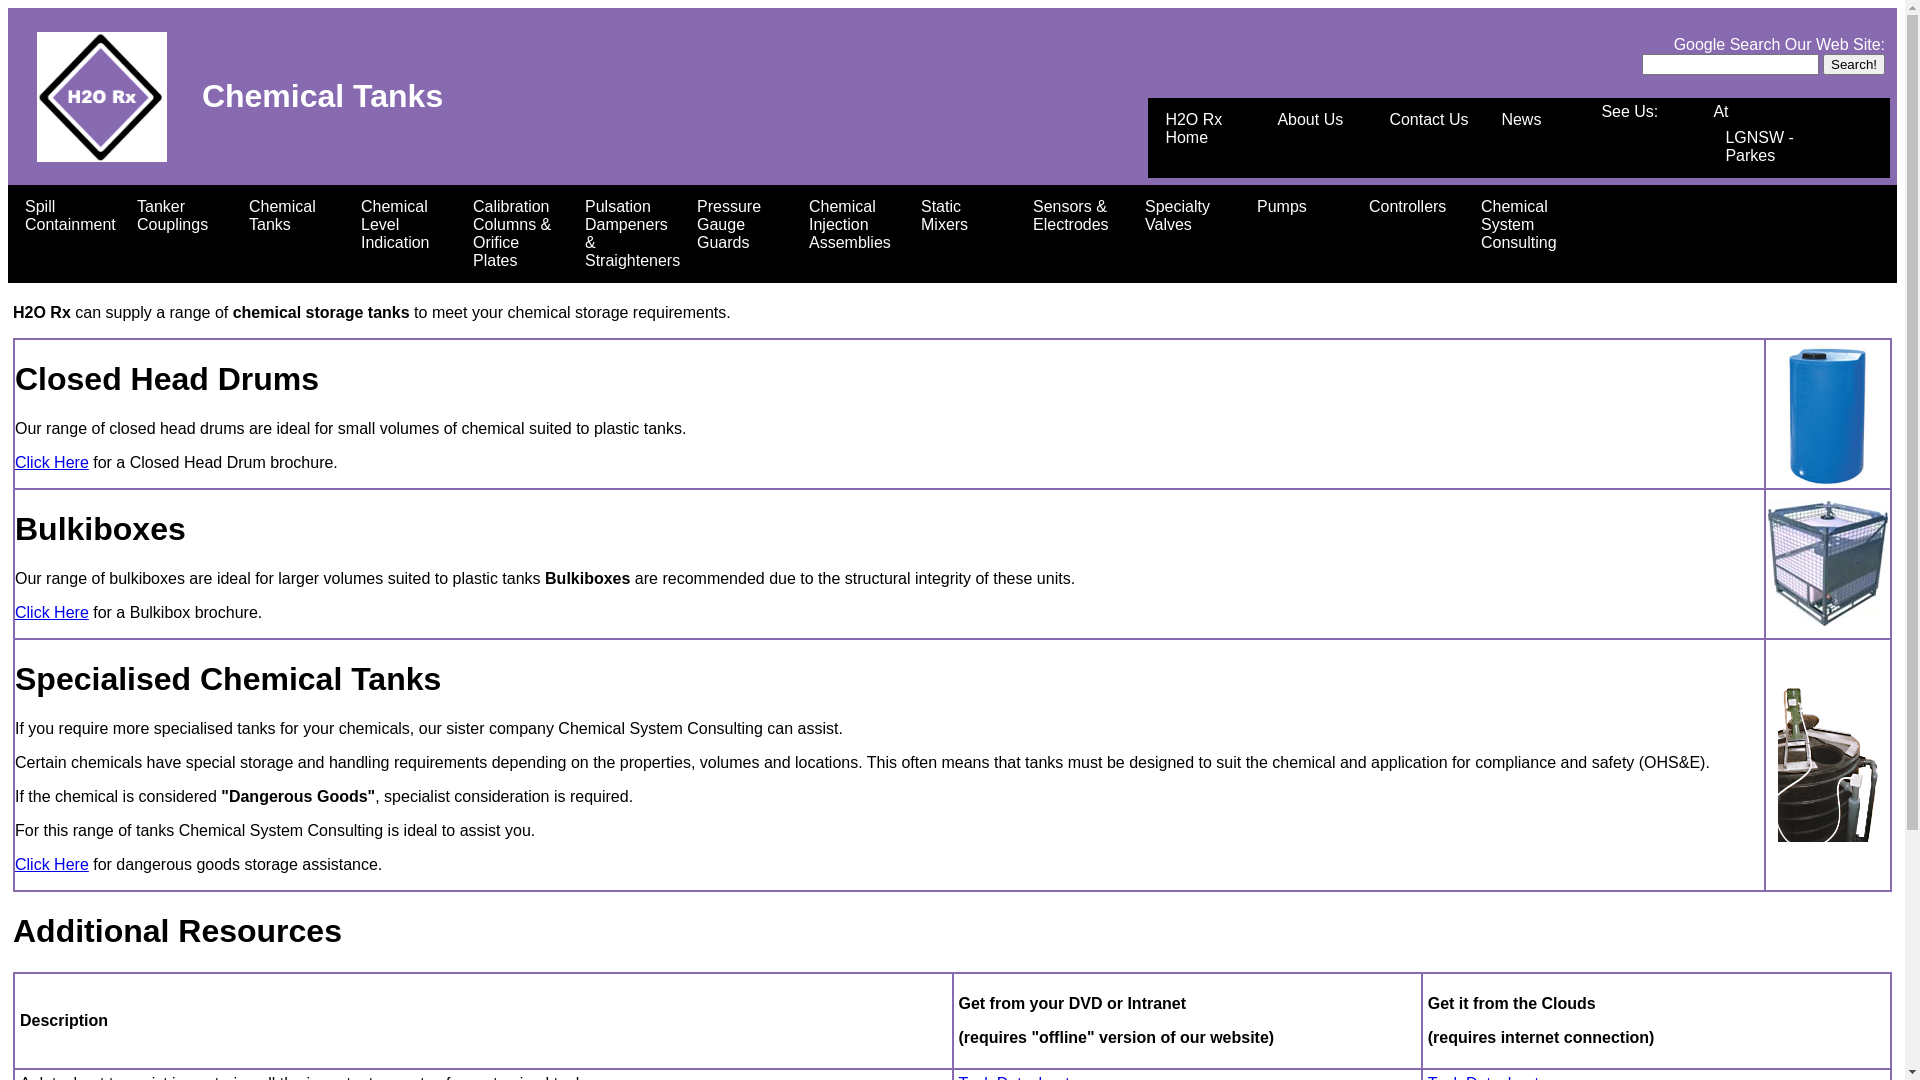 The height and width of the screenshot is (1080, 1920). What do you see at coordinates (52, 462) in the screenshot?
I see `Click Here` at bounding box center [52, 462].